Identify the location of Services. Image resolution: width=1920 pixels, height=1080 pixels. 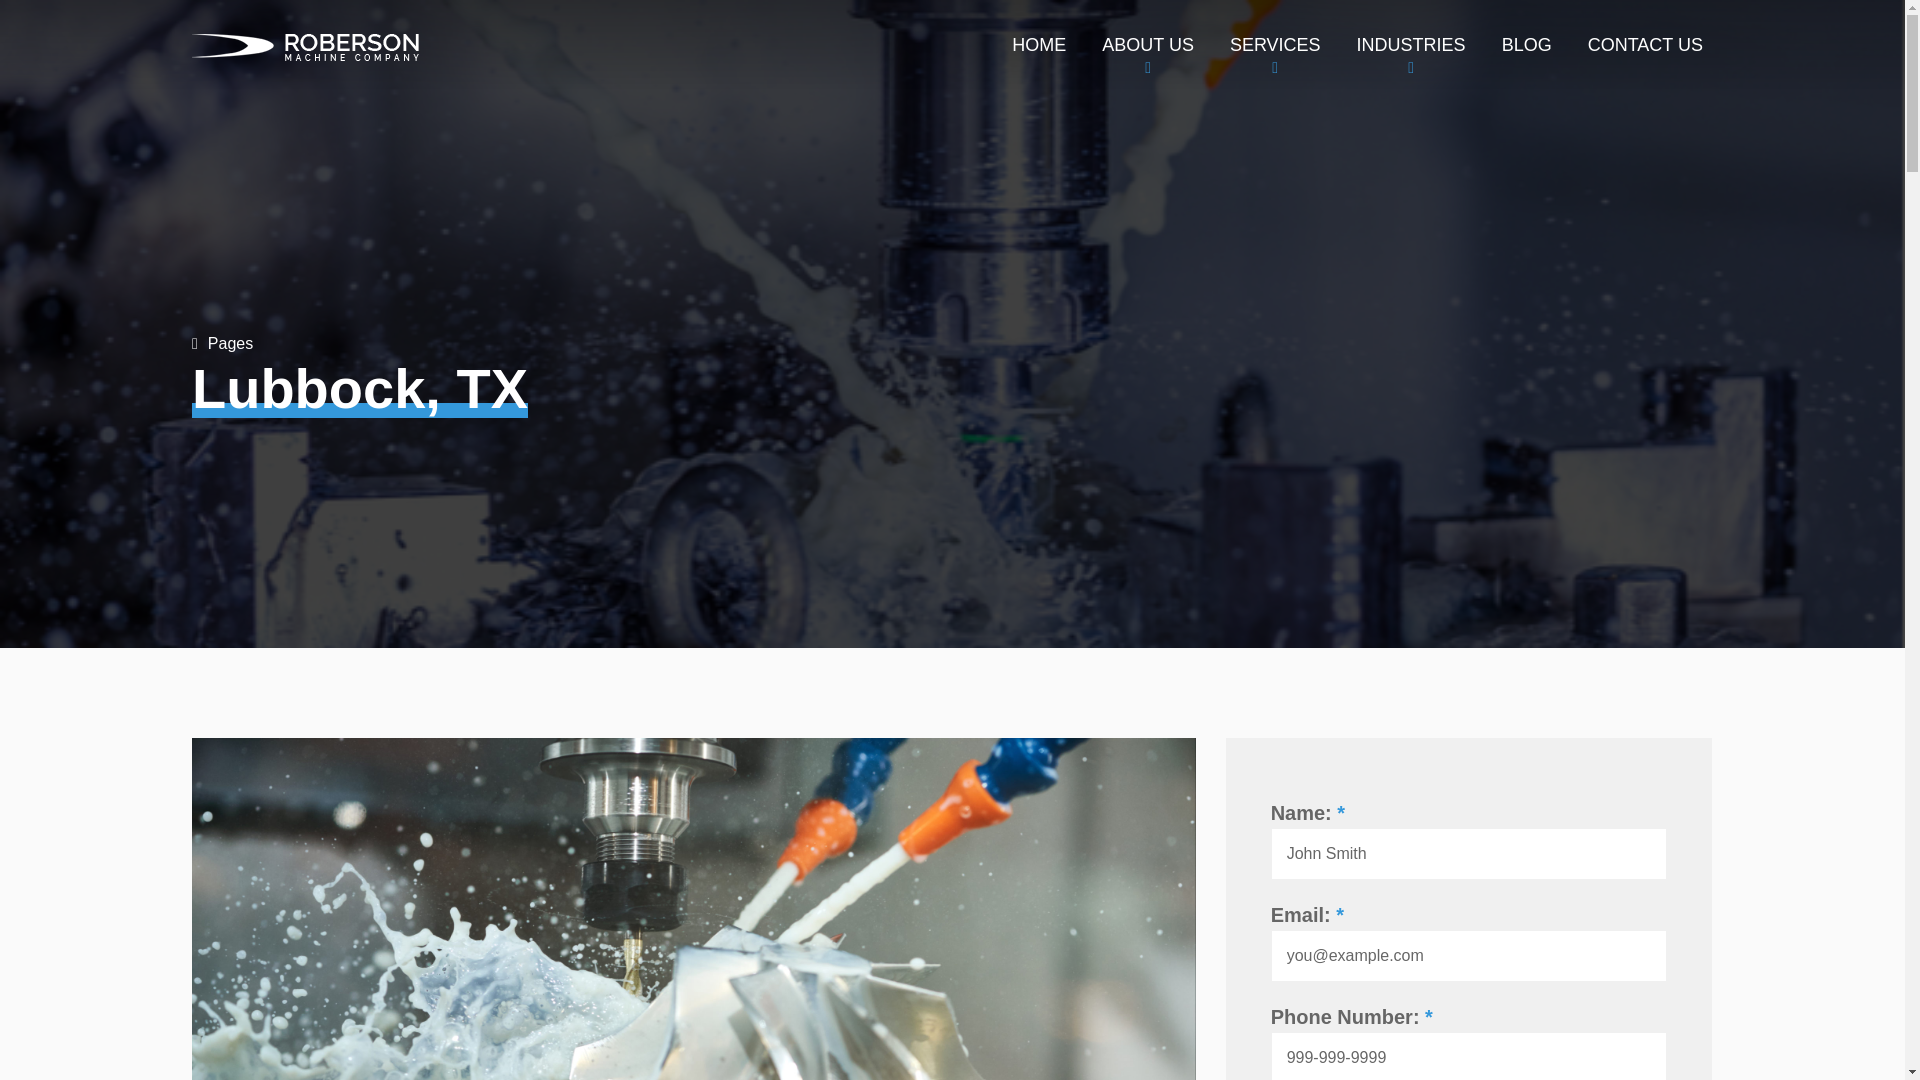
(1274, 44).